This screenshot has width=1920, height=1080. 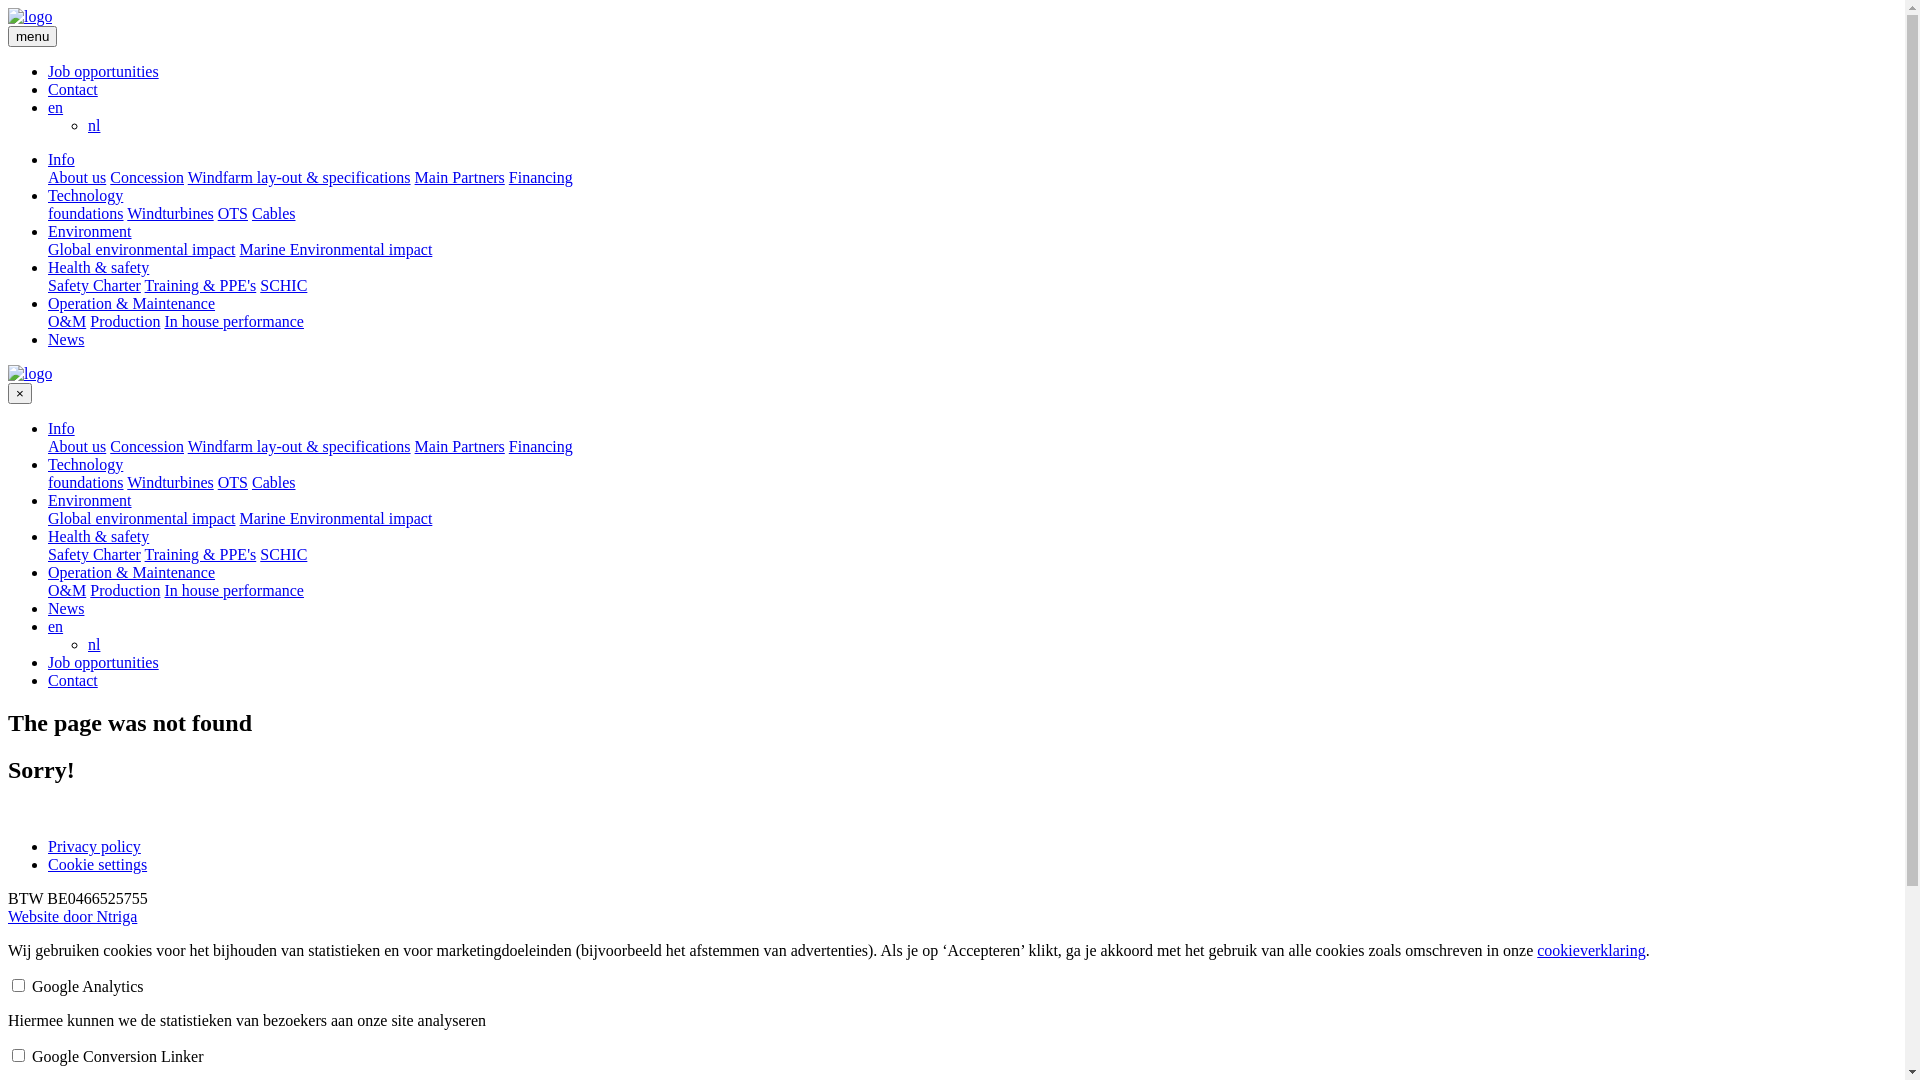 I want to click on OTS, so click(x=233, y=482).